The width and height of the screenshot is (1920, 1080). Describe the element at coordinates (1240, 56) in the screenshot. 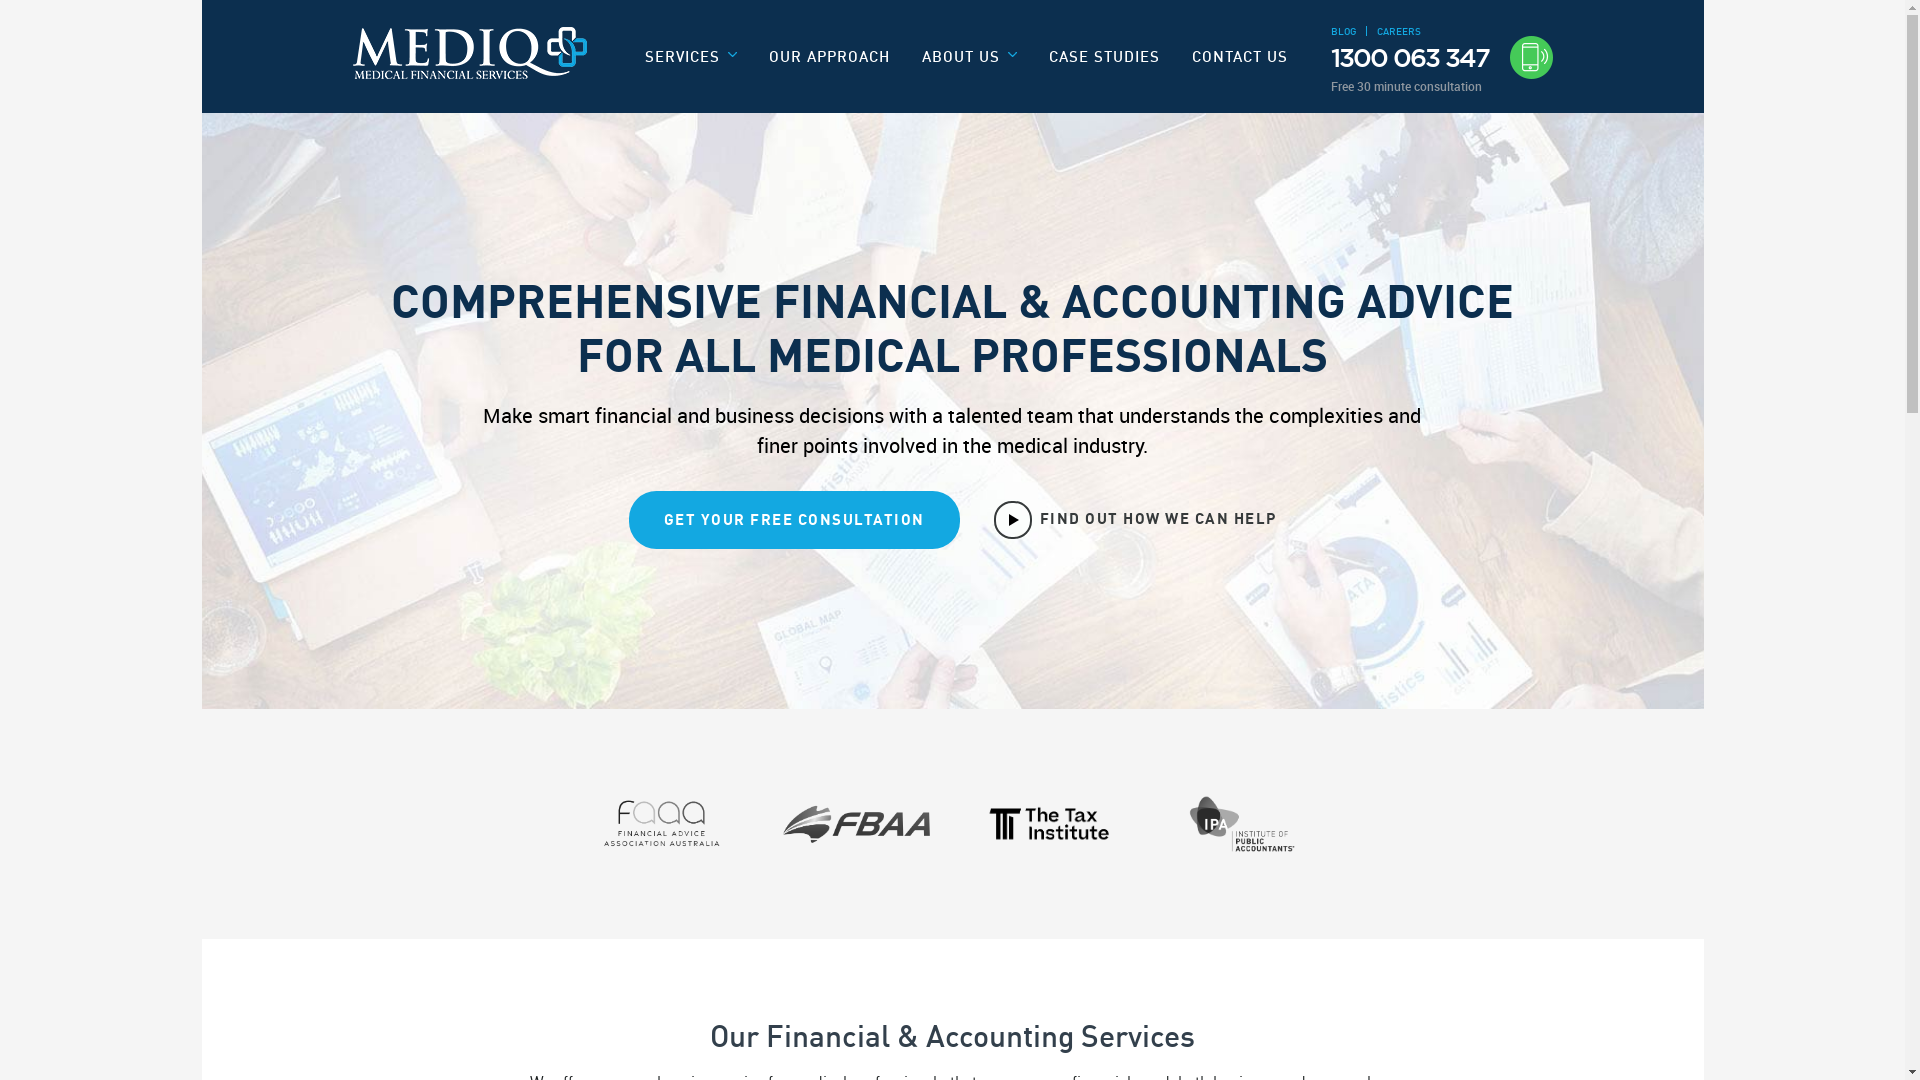

I see `CONTACT US` at that location.